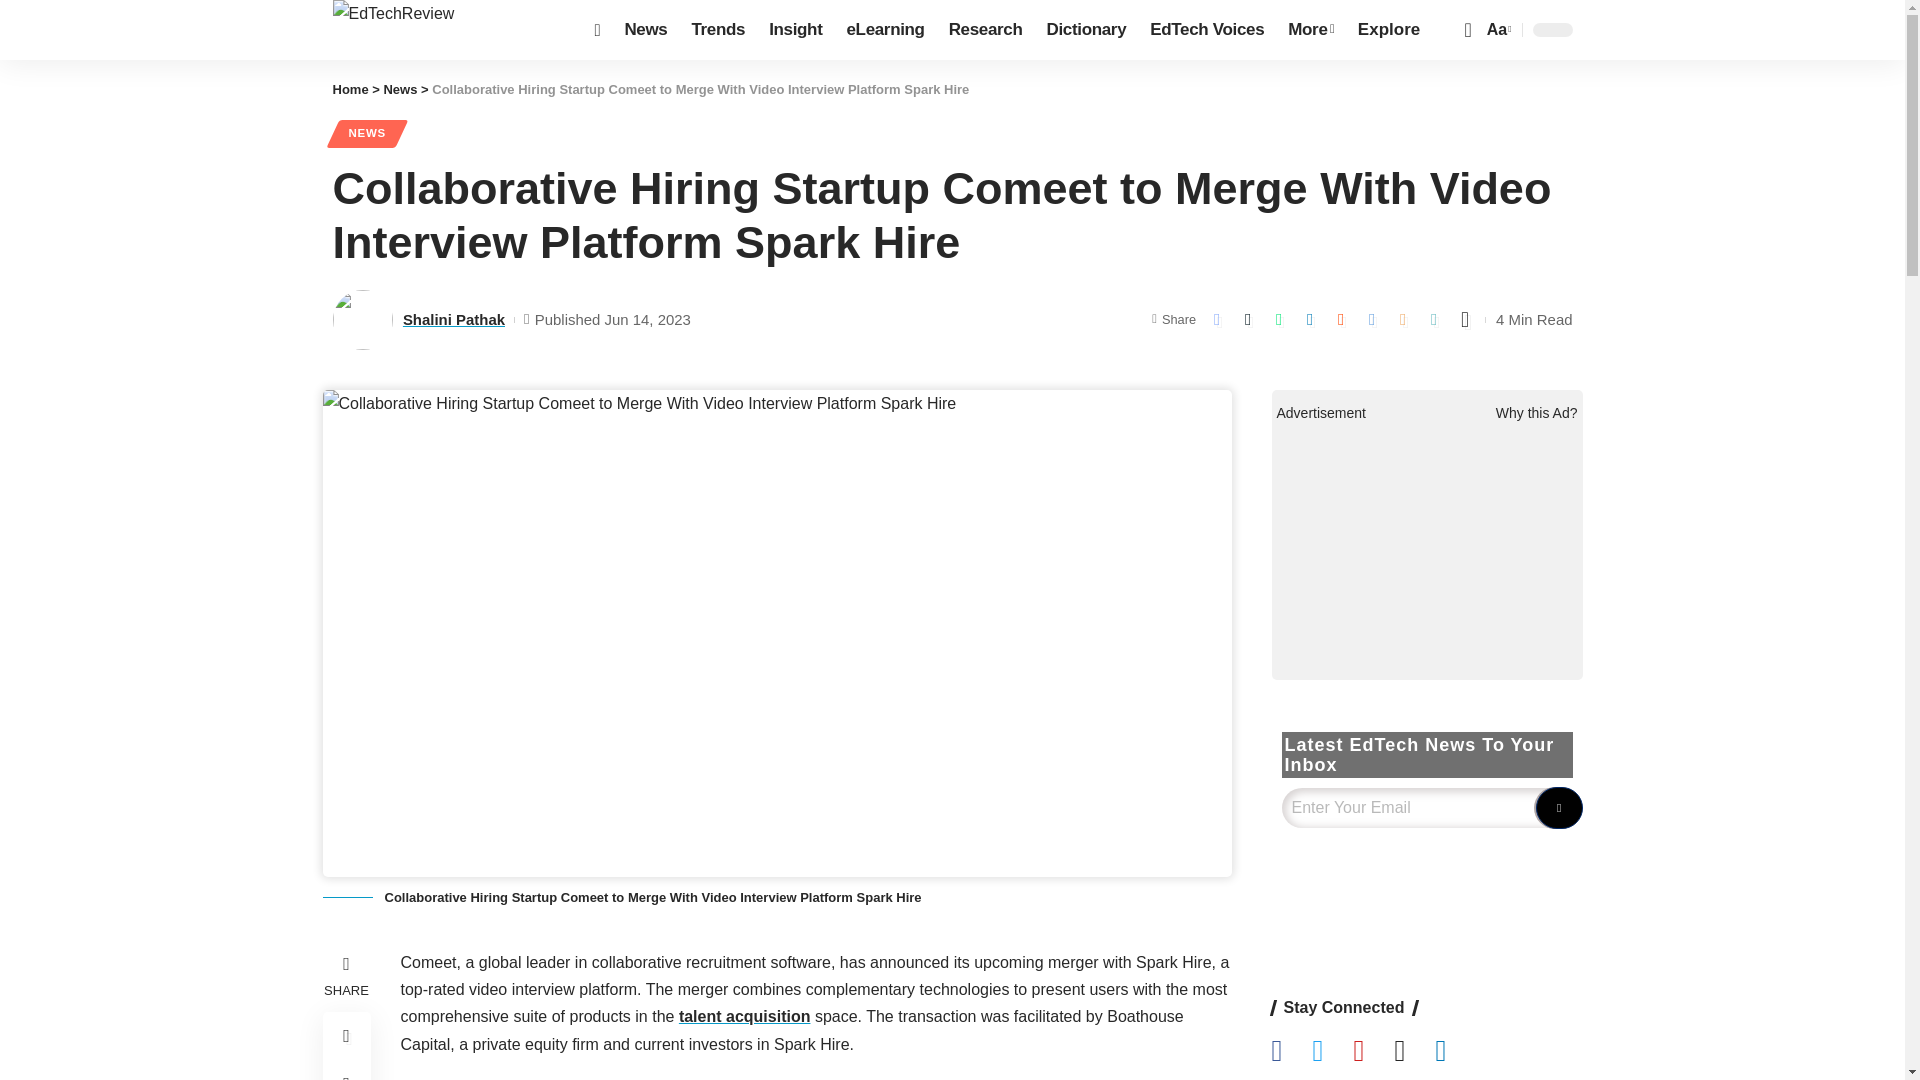 The height and width of the screenshot is (1080, 1920). Describe the element at coordinates (1388, 30) in the screenshot. I see `Explore` at that location.